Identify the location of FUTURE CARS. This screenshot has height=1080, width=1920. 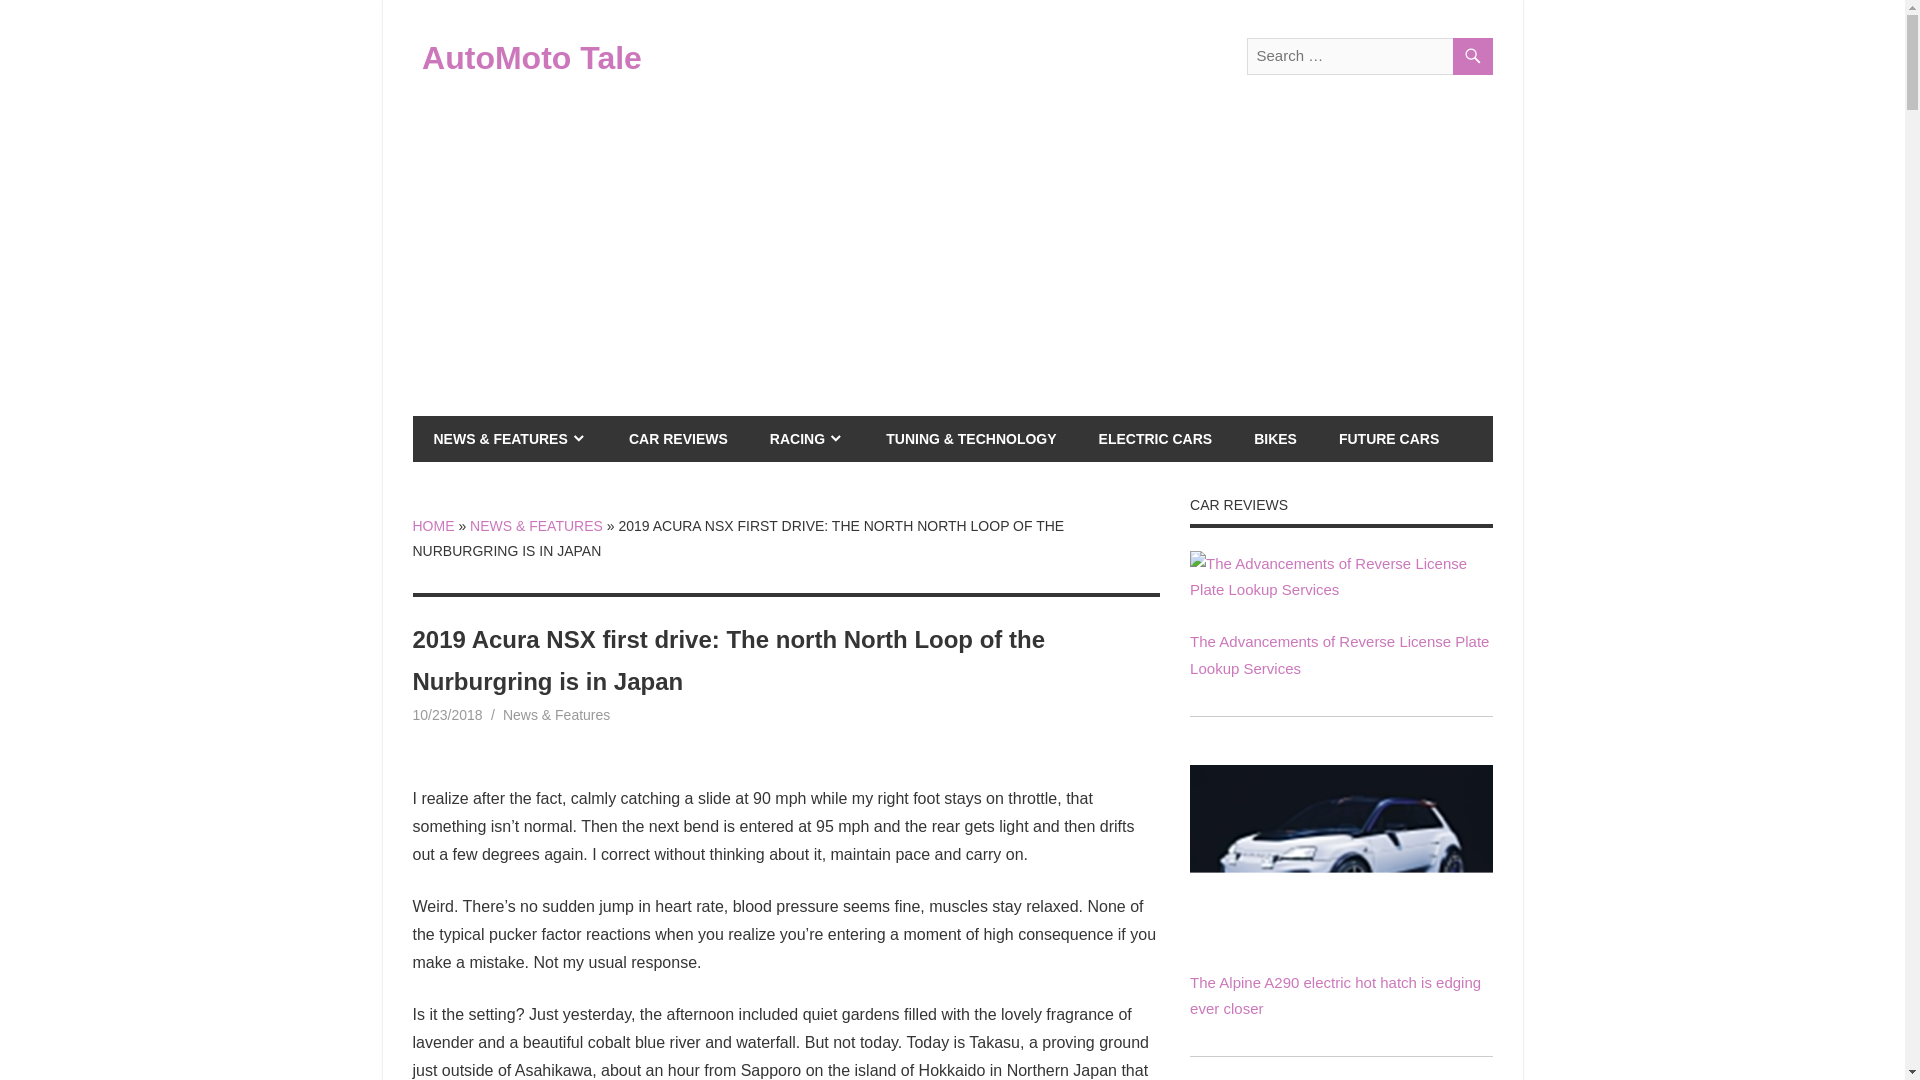
(1388, 438).